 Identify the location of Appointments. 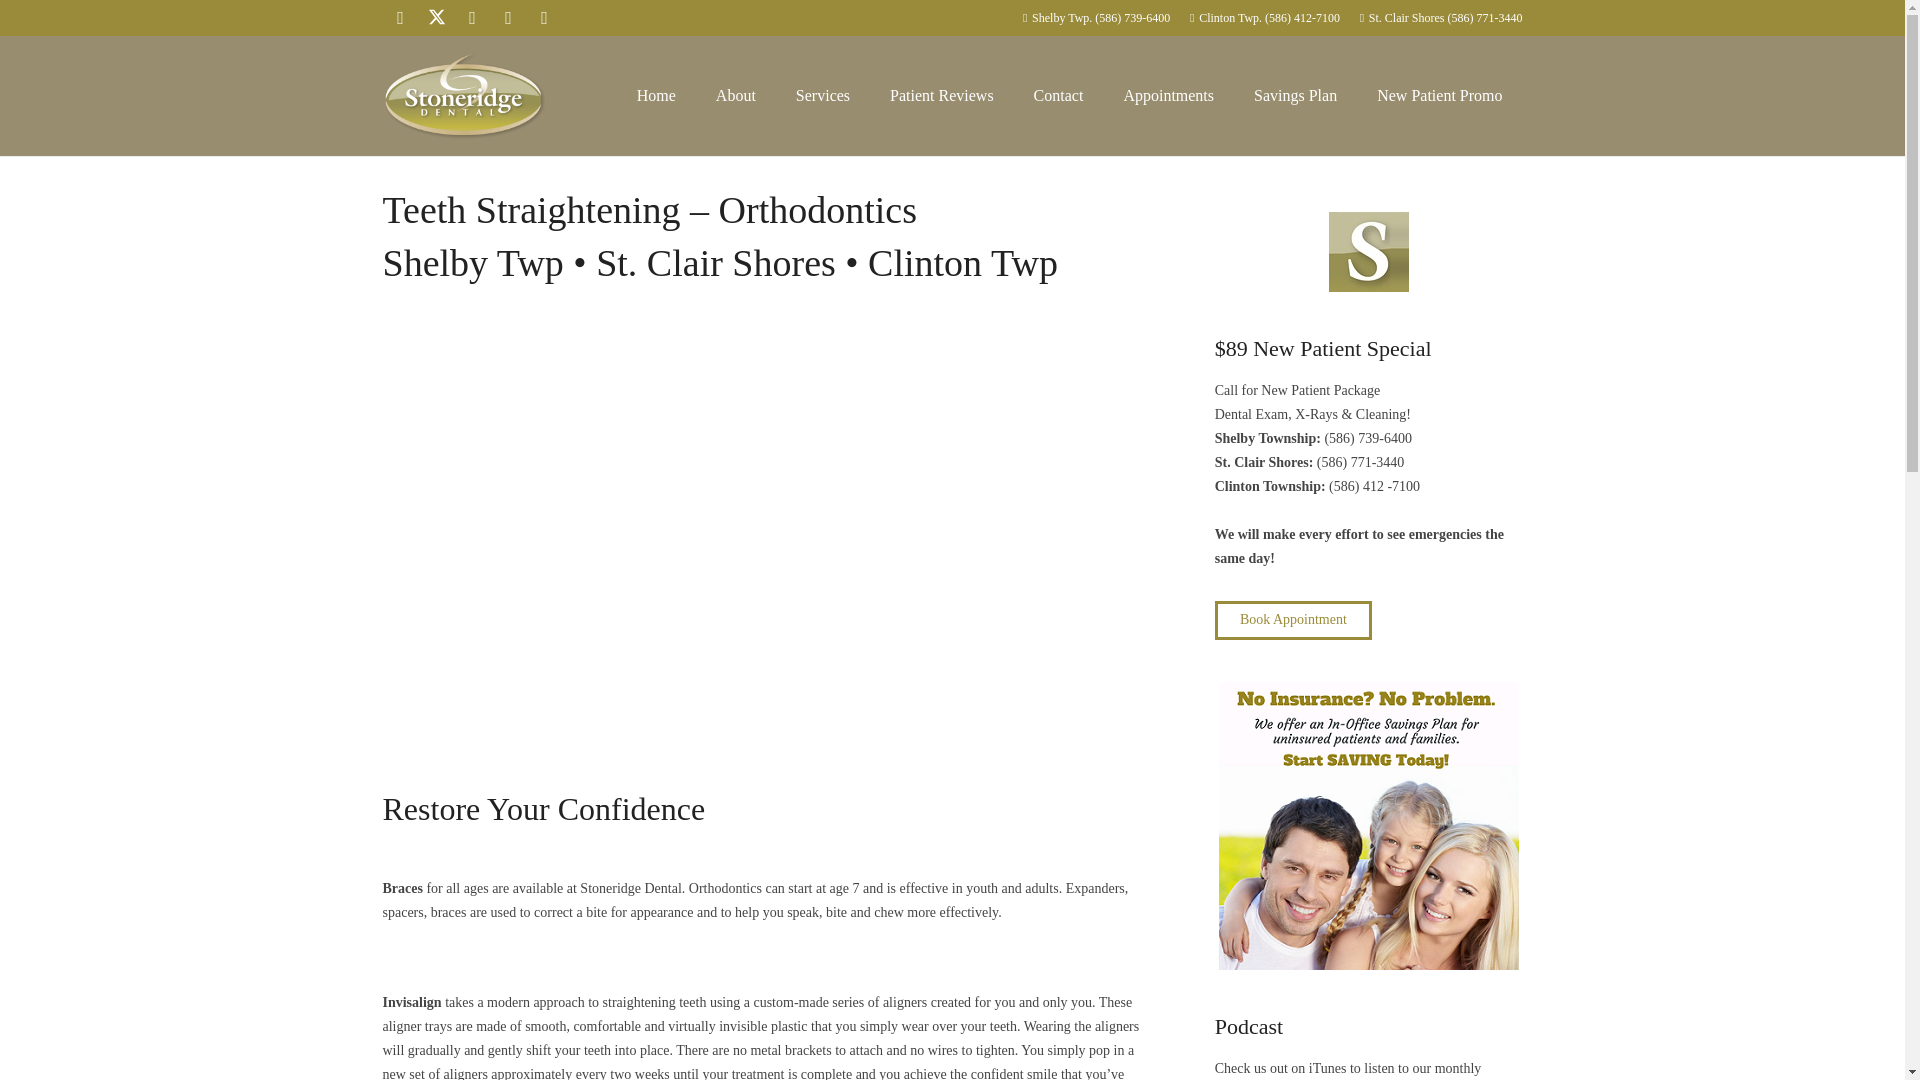
(1168, 95).